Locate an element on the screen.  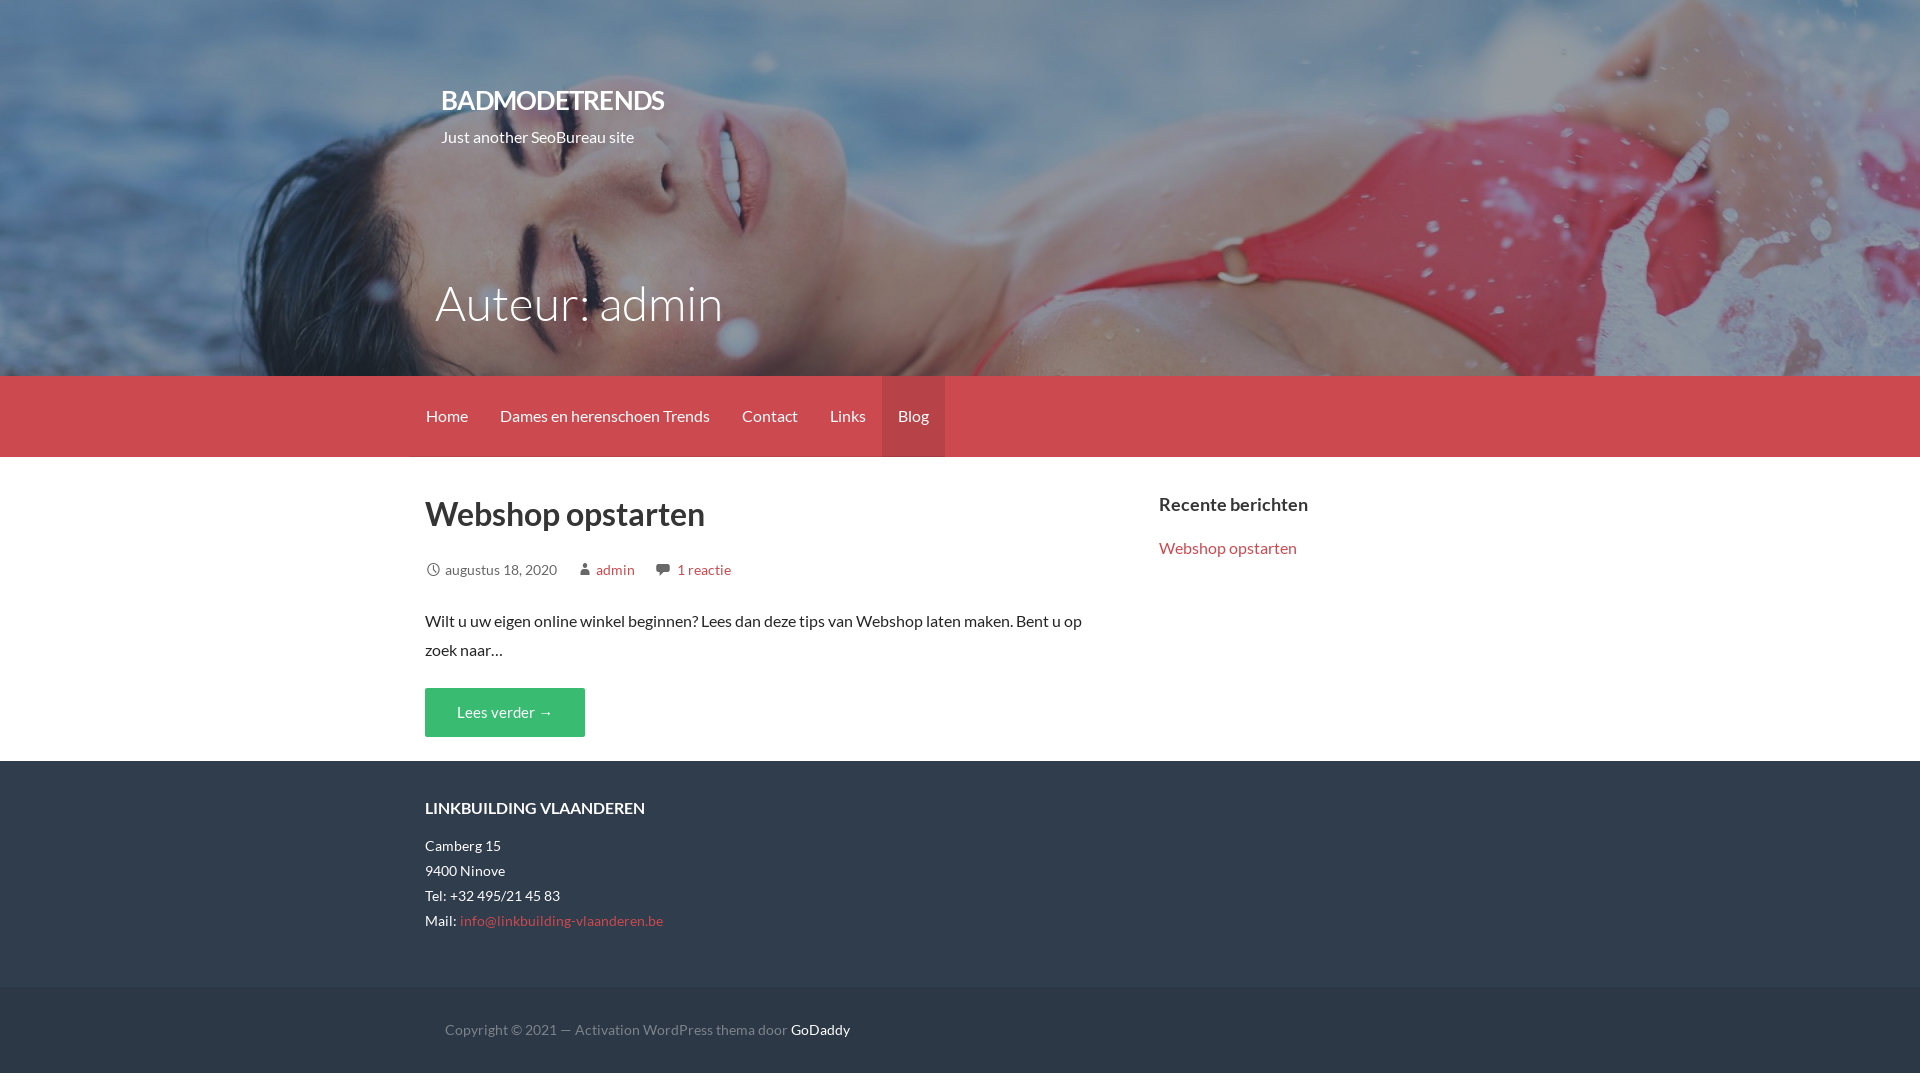
Webshop opstarten is located at coordinates (565, 514).